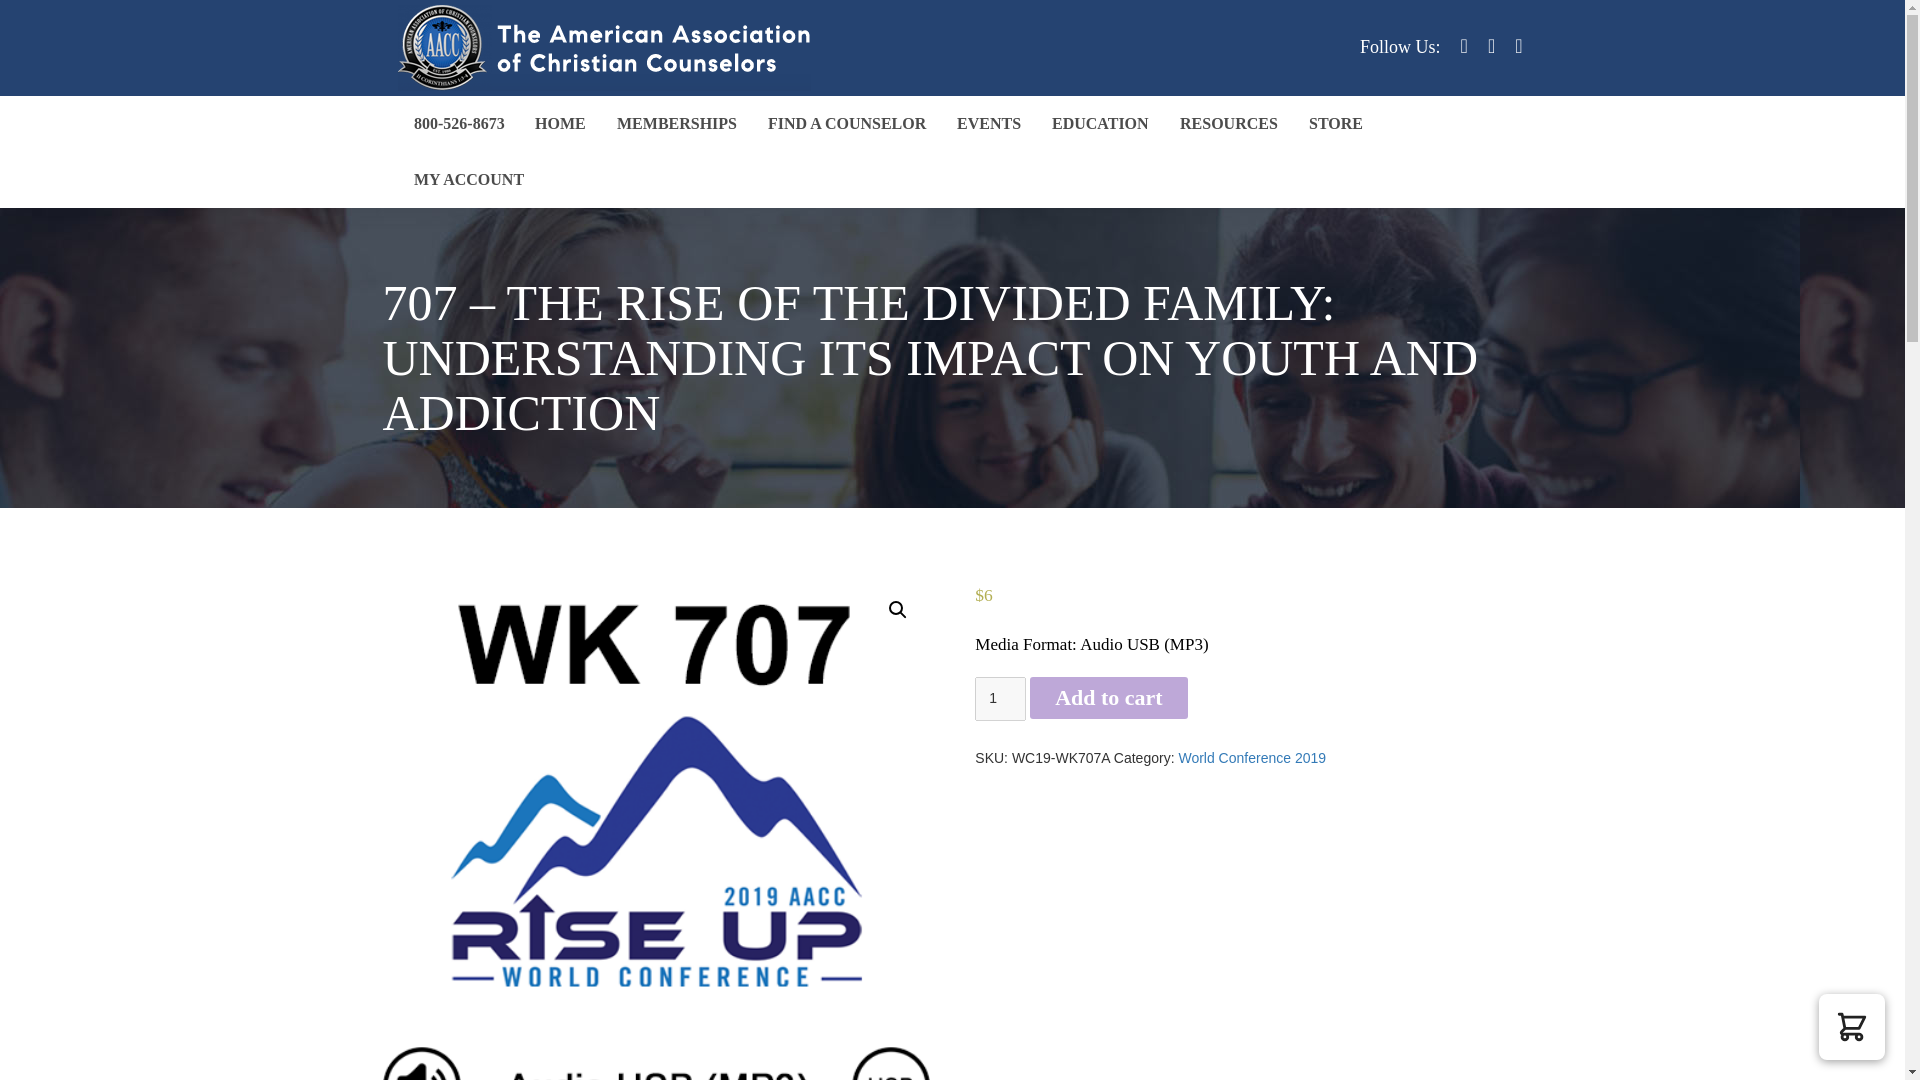 The height and width of the screenshot is (1080, 1920). Describe the element at coordinates (677, 124) in the screenshot. I see `MEMBERSHIPS` at that location.